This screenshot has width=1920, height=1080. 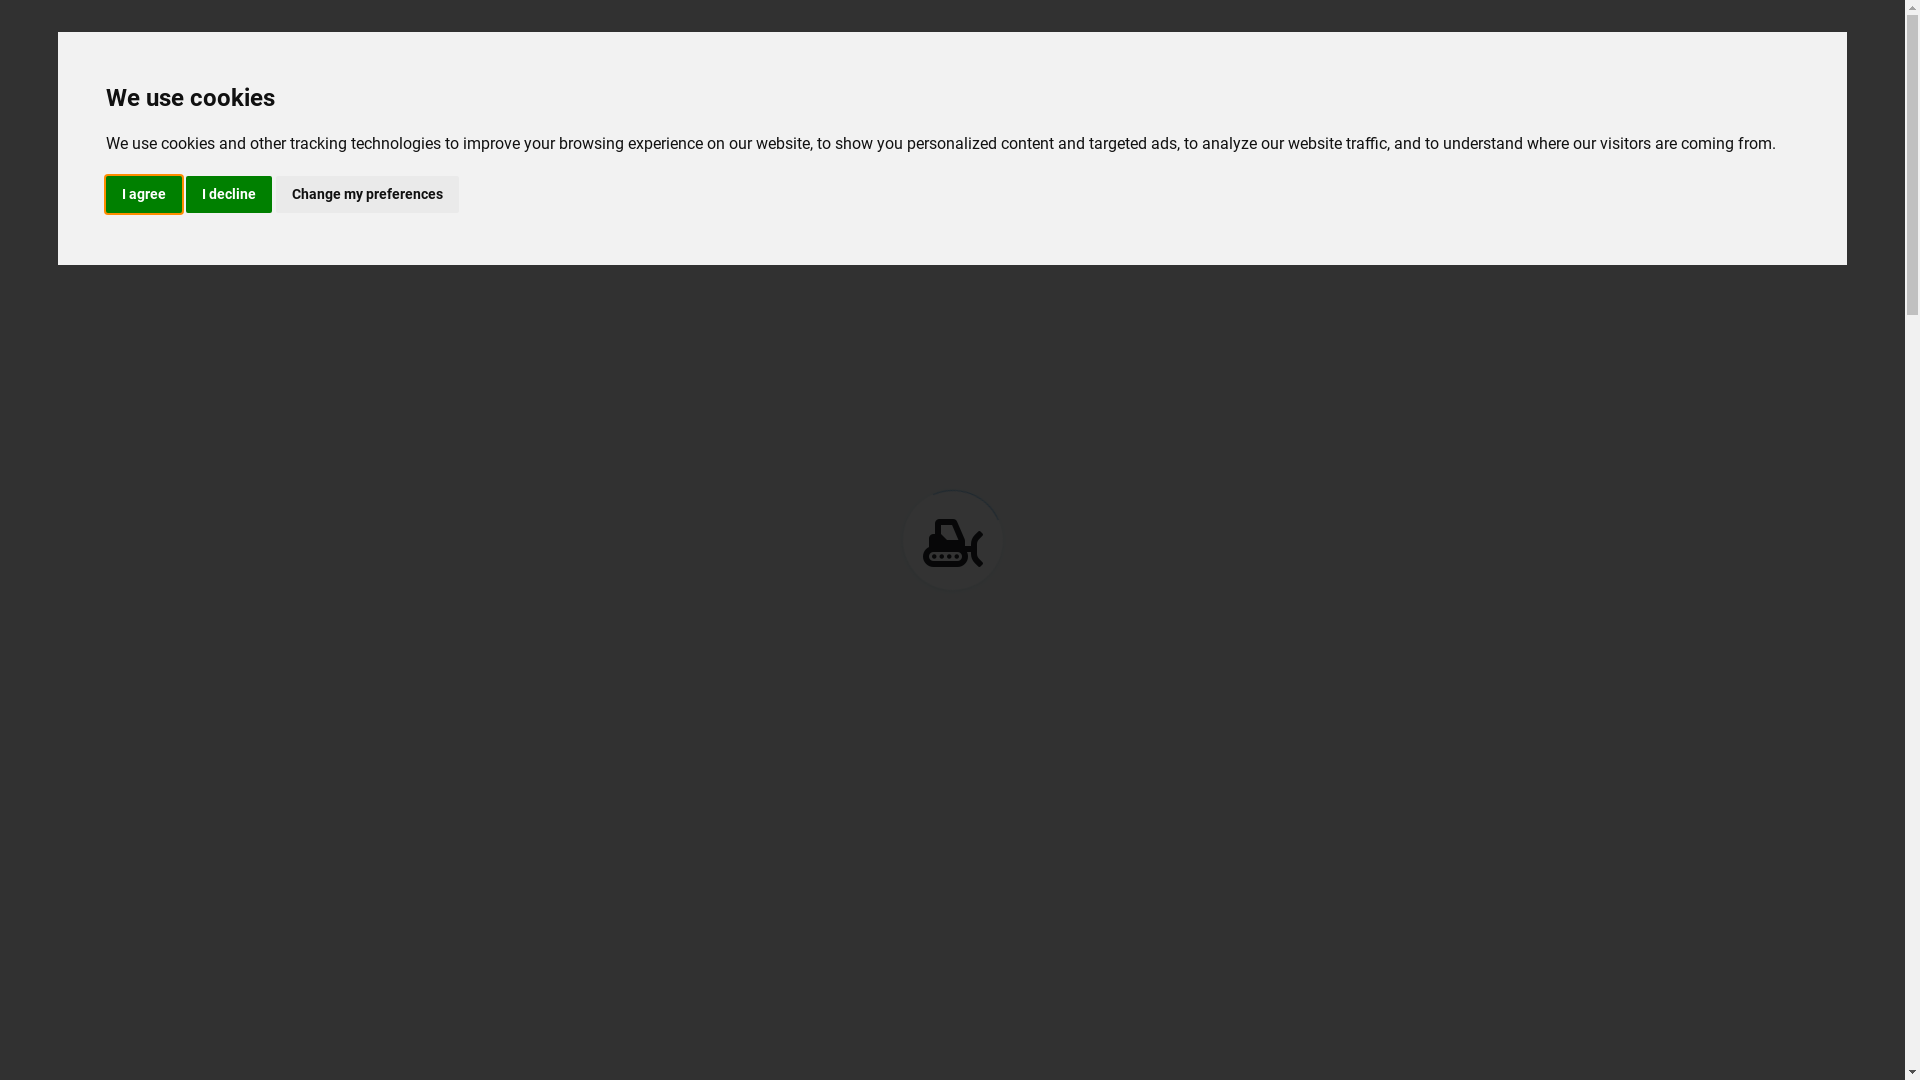 What do you see at coordinates (1396, 94) in the screenshot?
I see `Gallery` at bounding box center [1396, 94].